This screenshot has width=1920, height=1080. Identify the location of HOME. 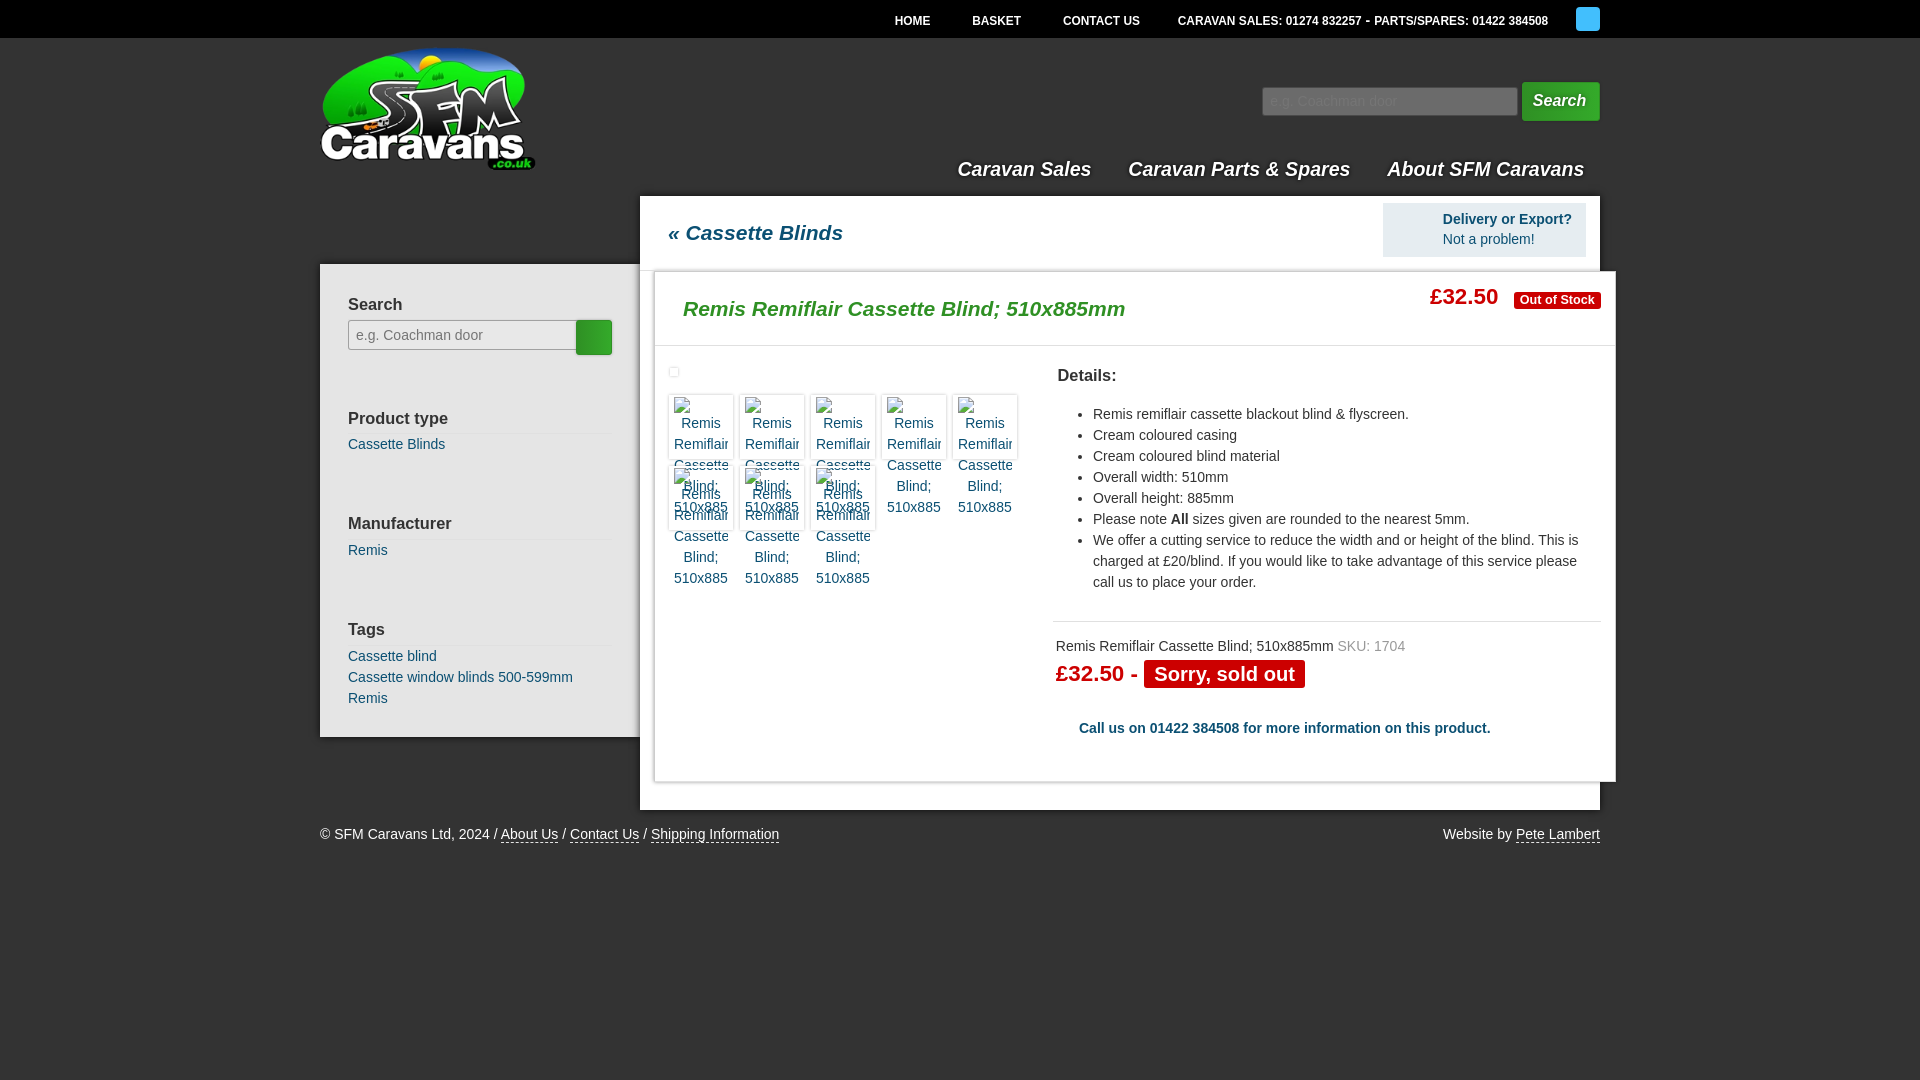
(908, 20).